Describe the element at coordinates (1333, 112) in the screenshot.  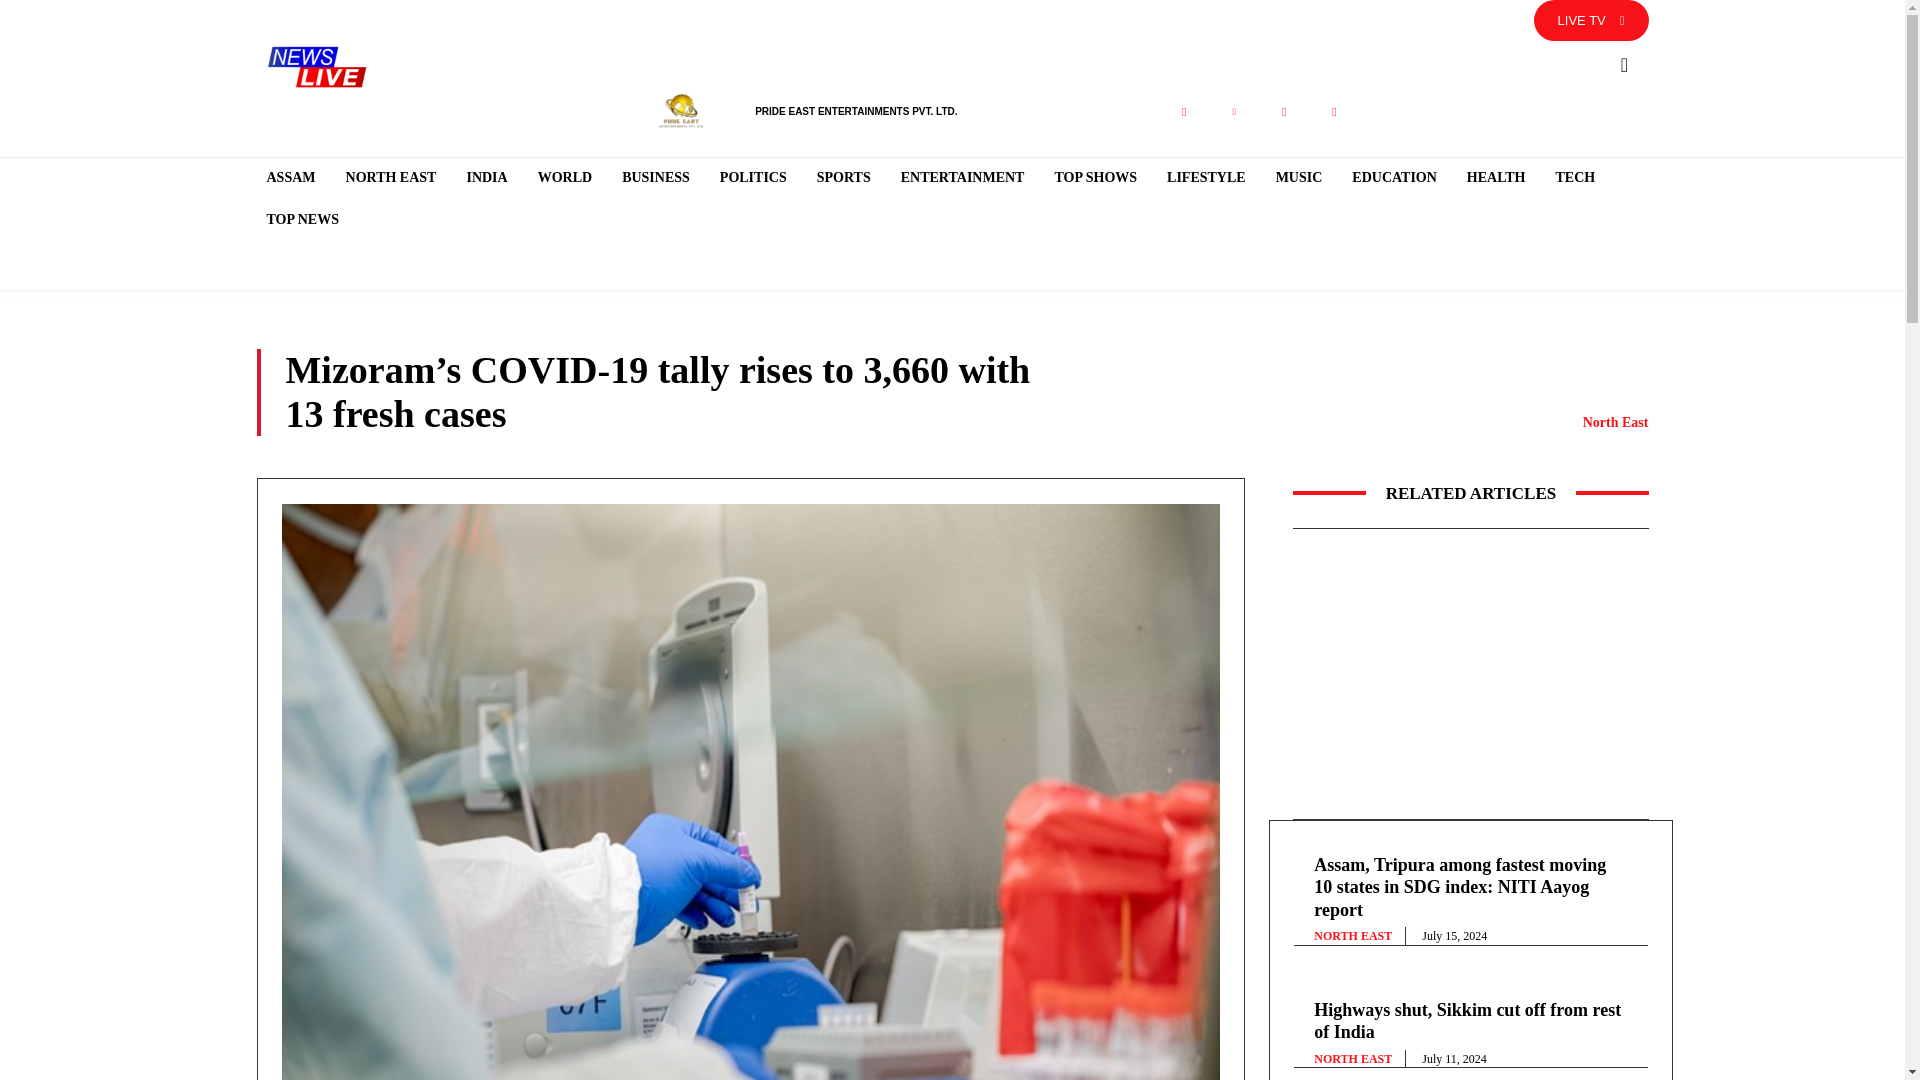
I see `Youtube` at that location.